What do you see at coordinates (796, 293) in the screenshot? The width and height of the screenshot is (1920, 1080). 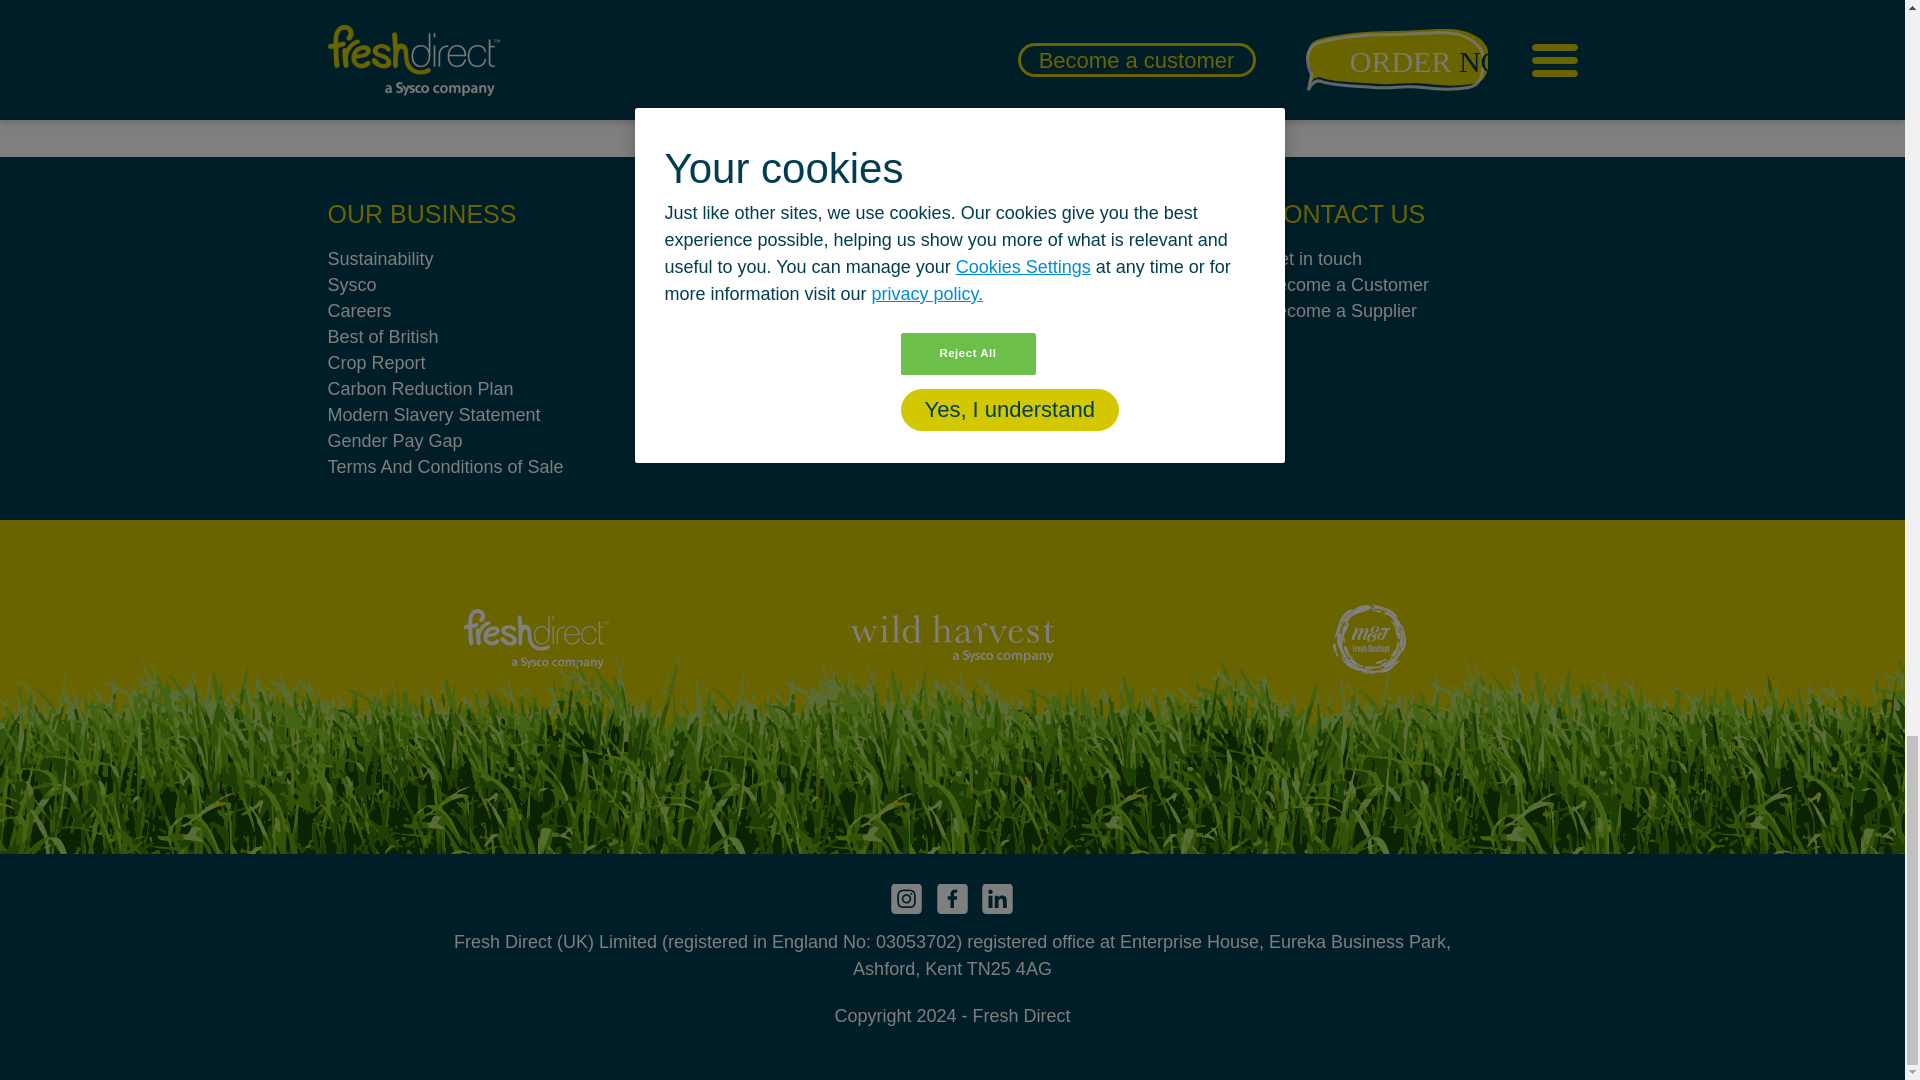 I see `Fresh Direct` at bounding box center [796, 293].